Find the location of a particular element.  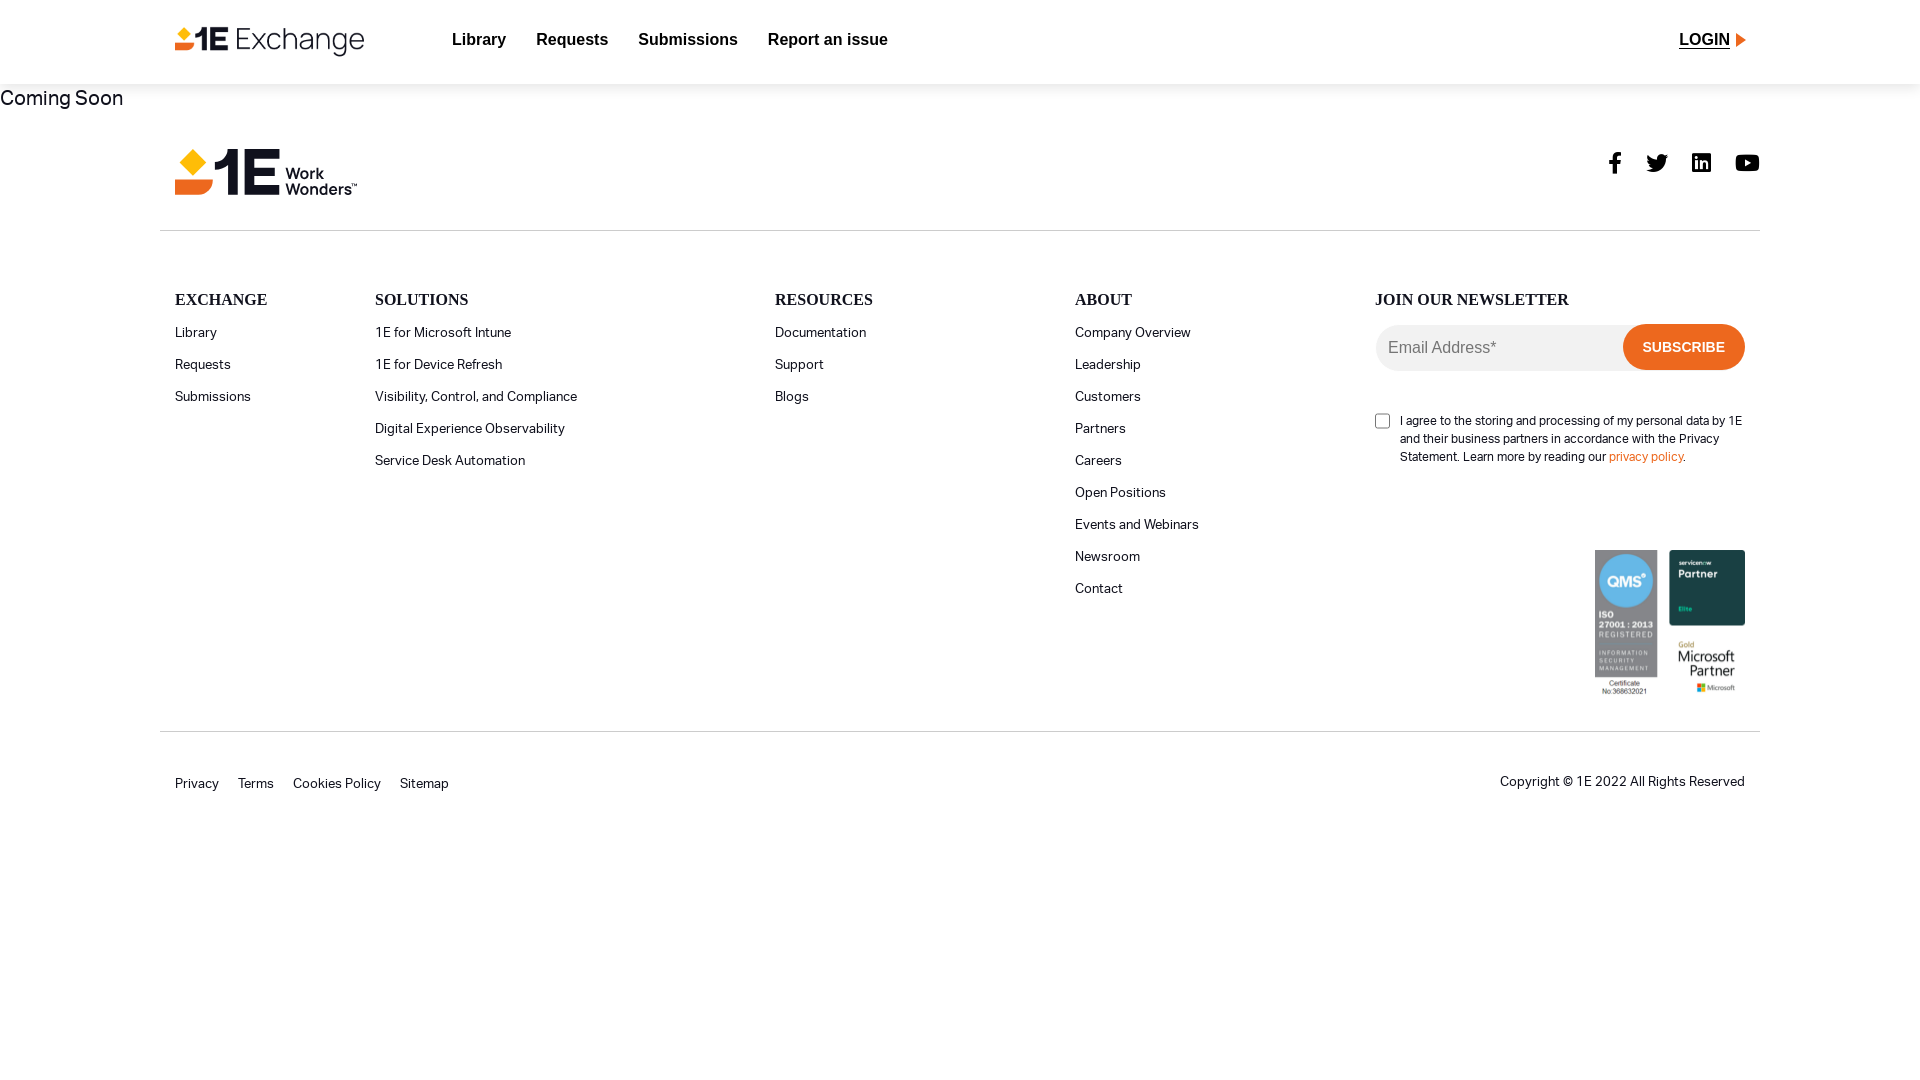

Careers is located at coordinates (1098, 462).